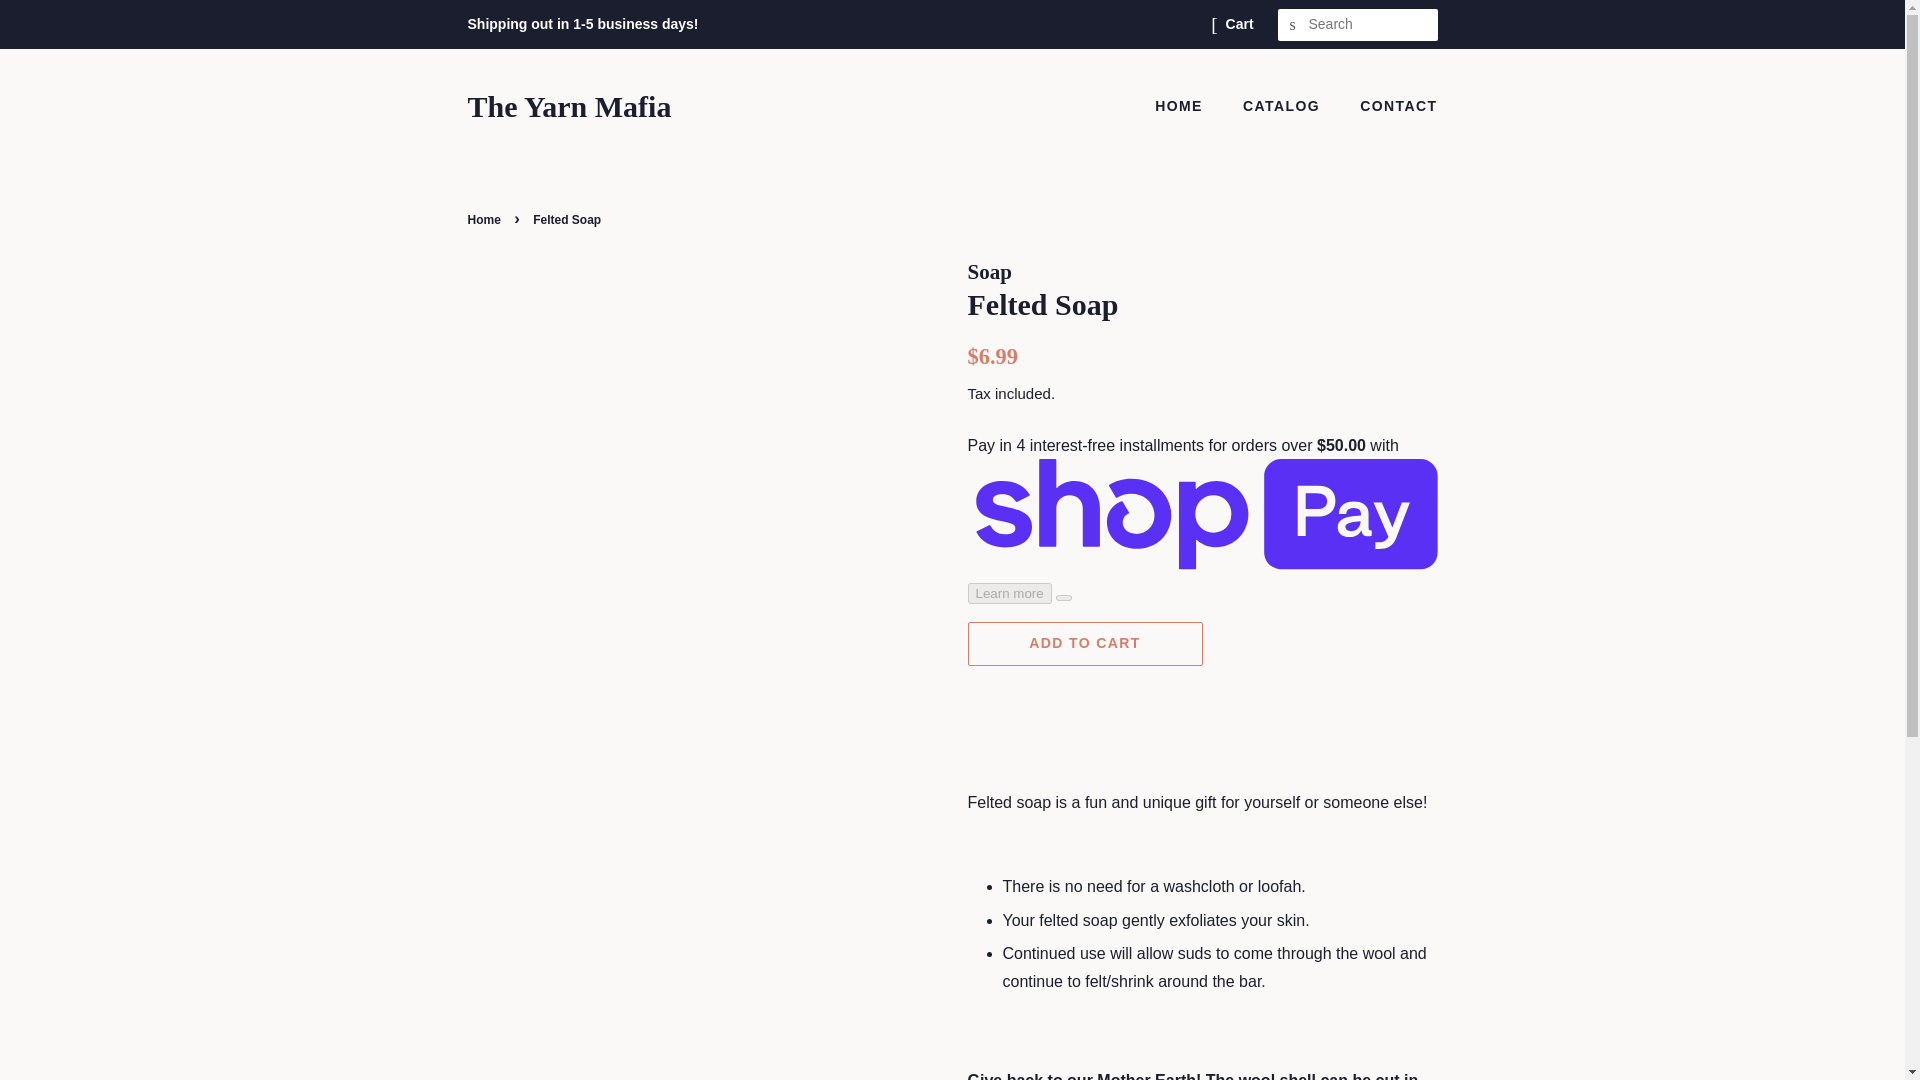  Describe the element at coordinates (1284, 106) in the screenshot. I see `CATALOG` at that location.